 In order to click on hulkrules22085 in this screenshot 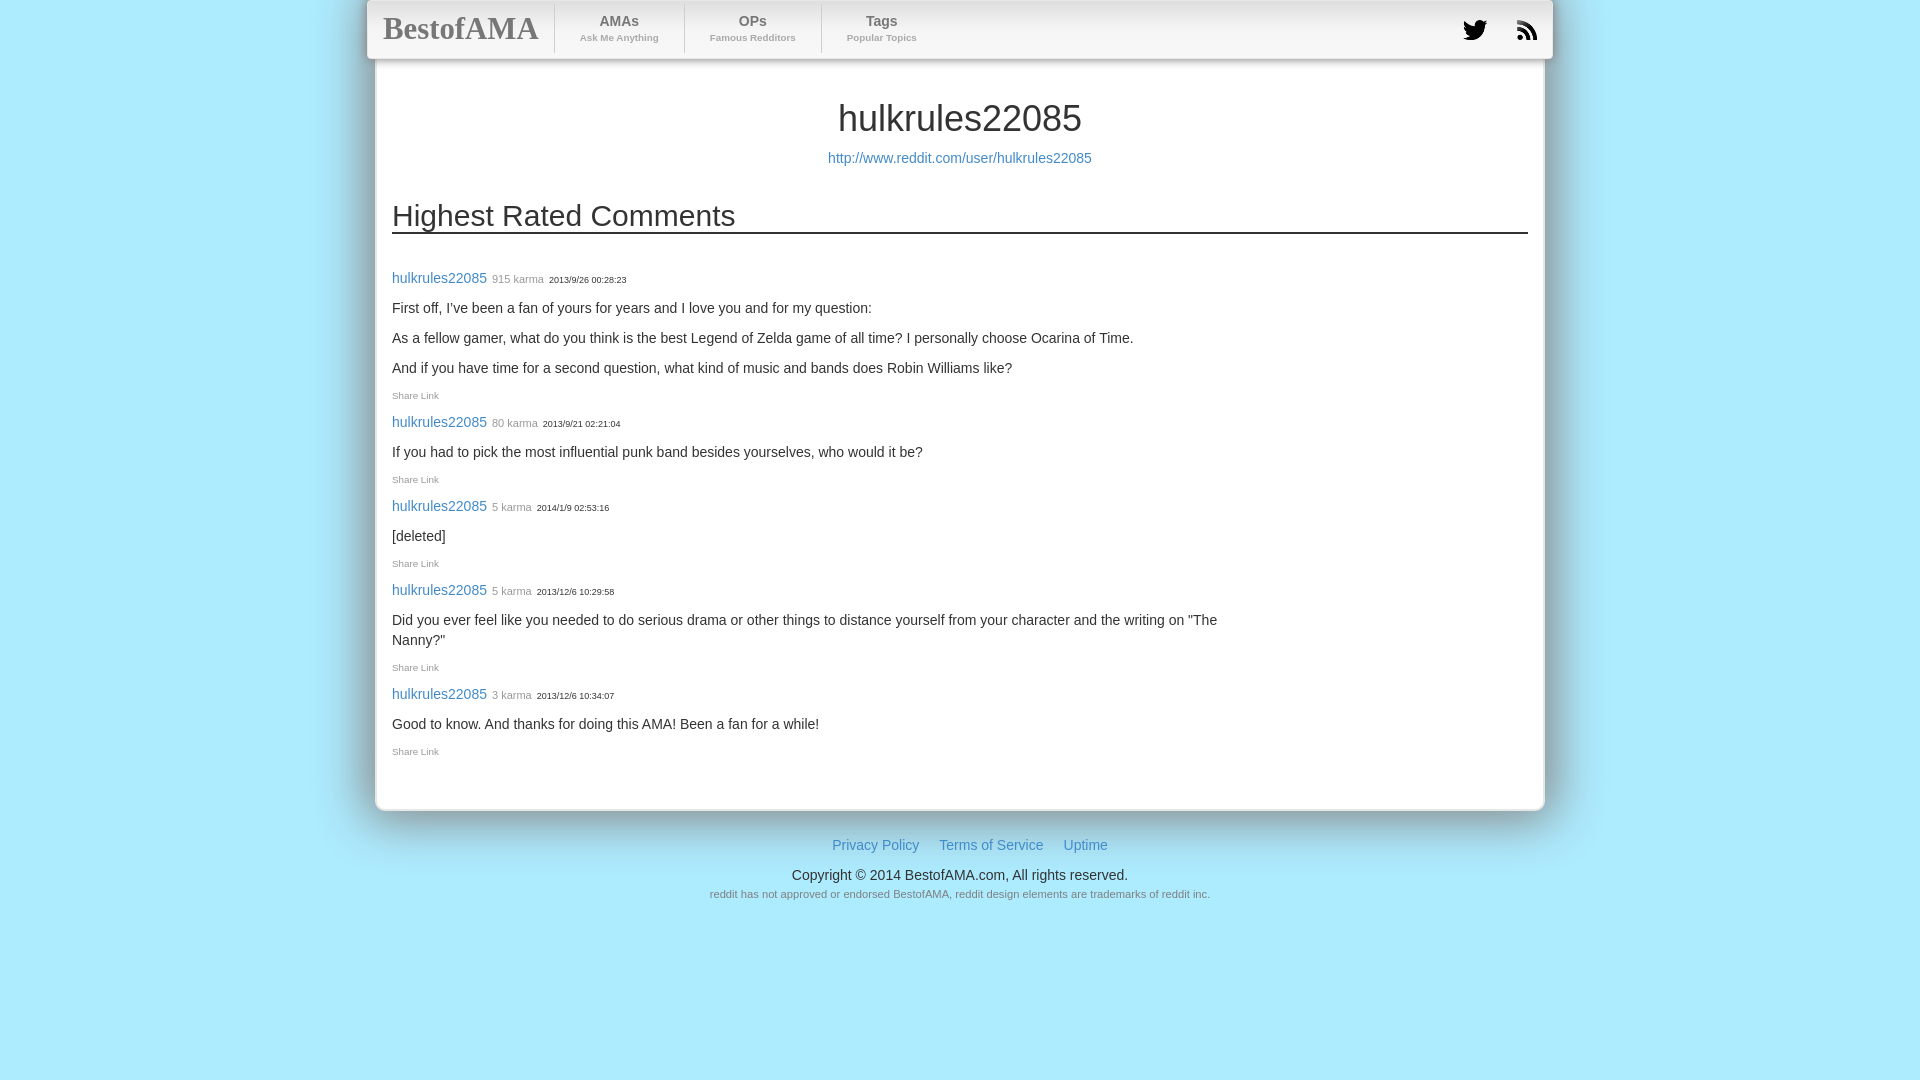, I will do `click(439, 694)`.